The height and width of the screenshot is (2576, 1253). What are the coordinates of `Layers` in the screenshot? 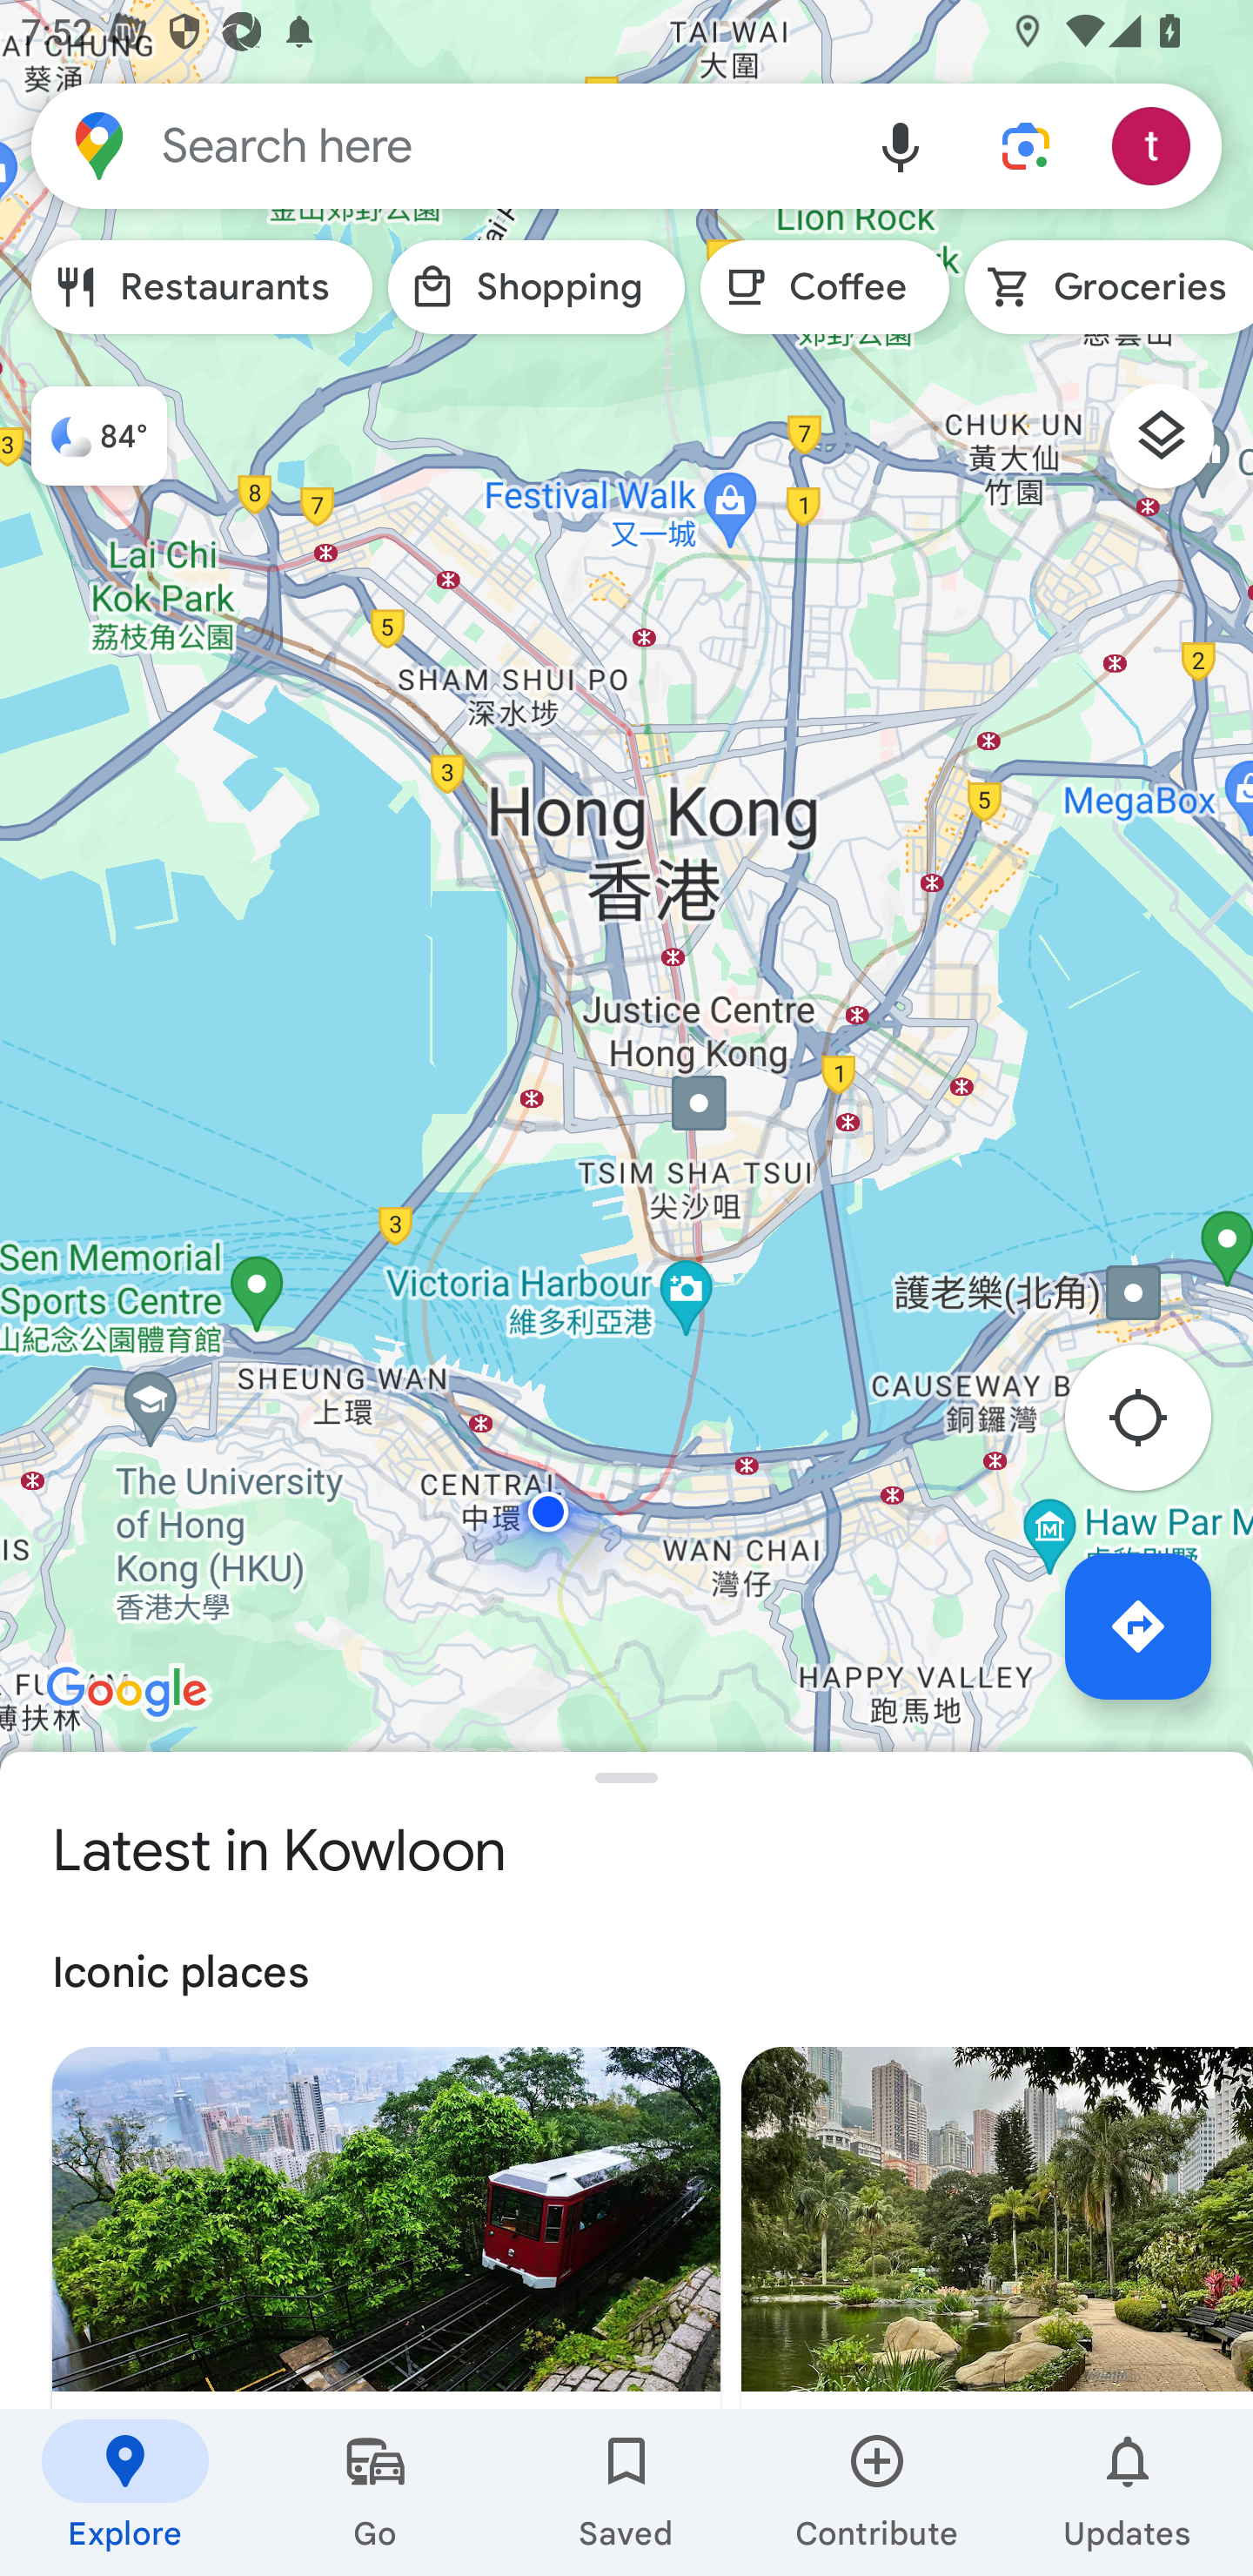 It's located at (1176, 446).